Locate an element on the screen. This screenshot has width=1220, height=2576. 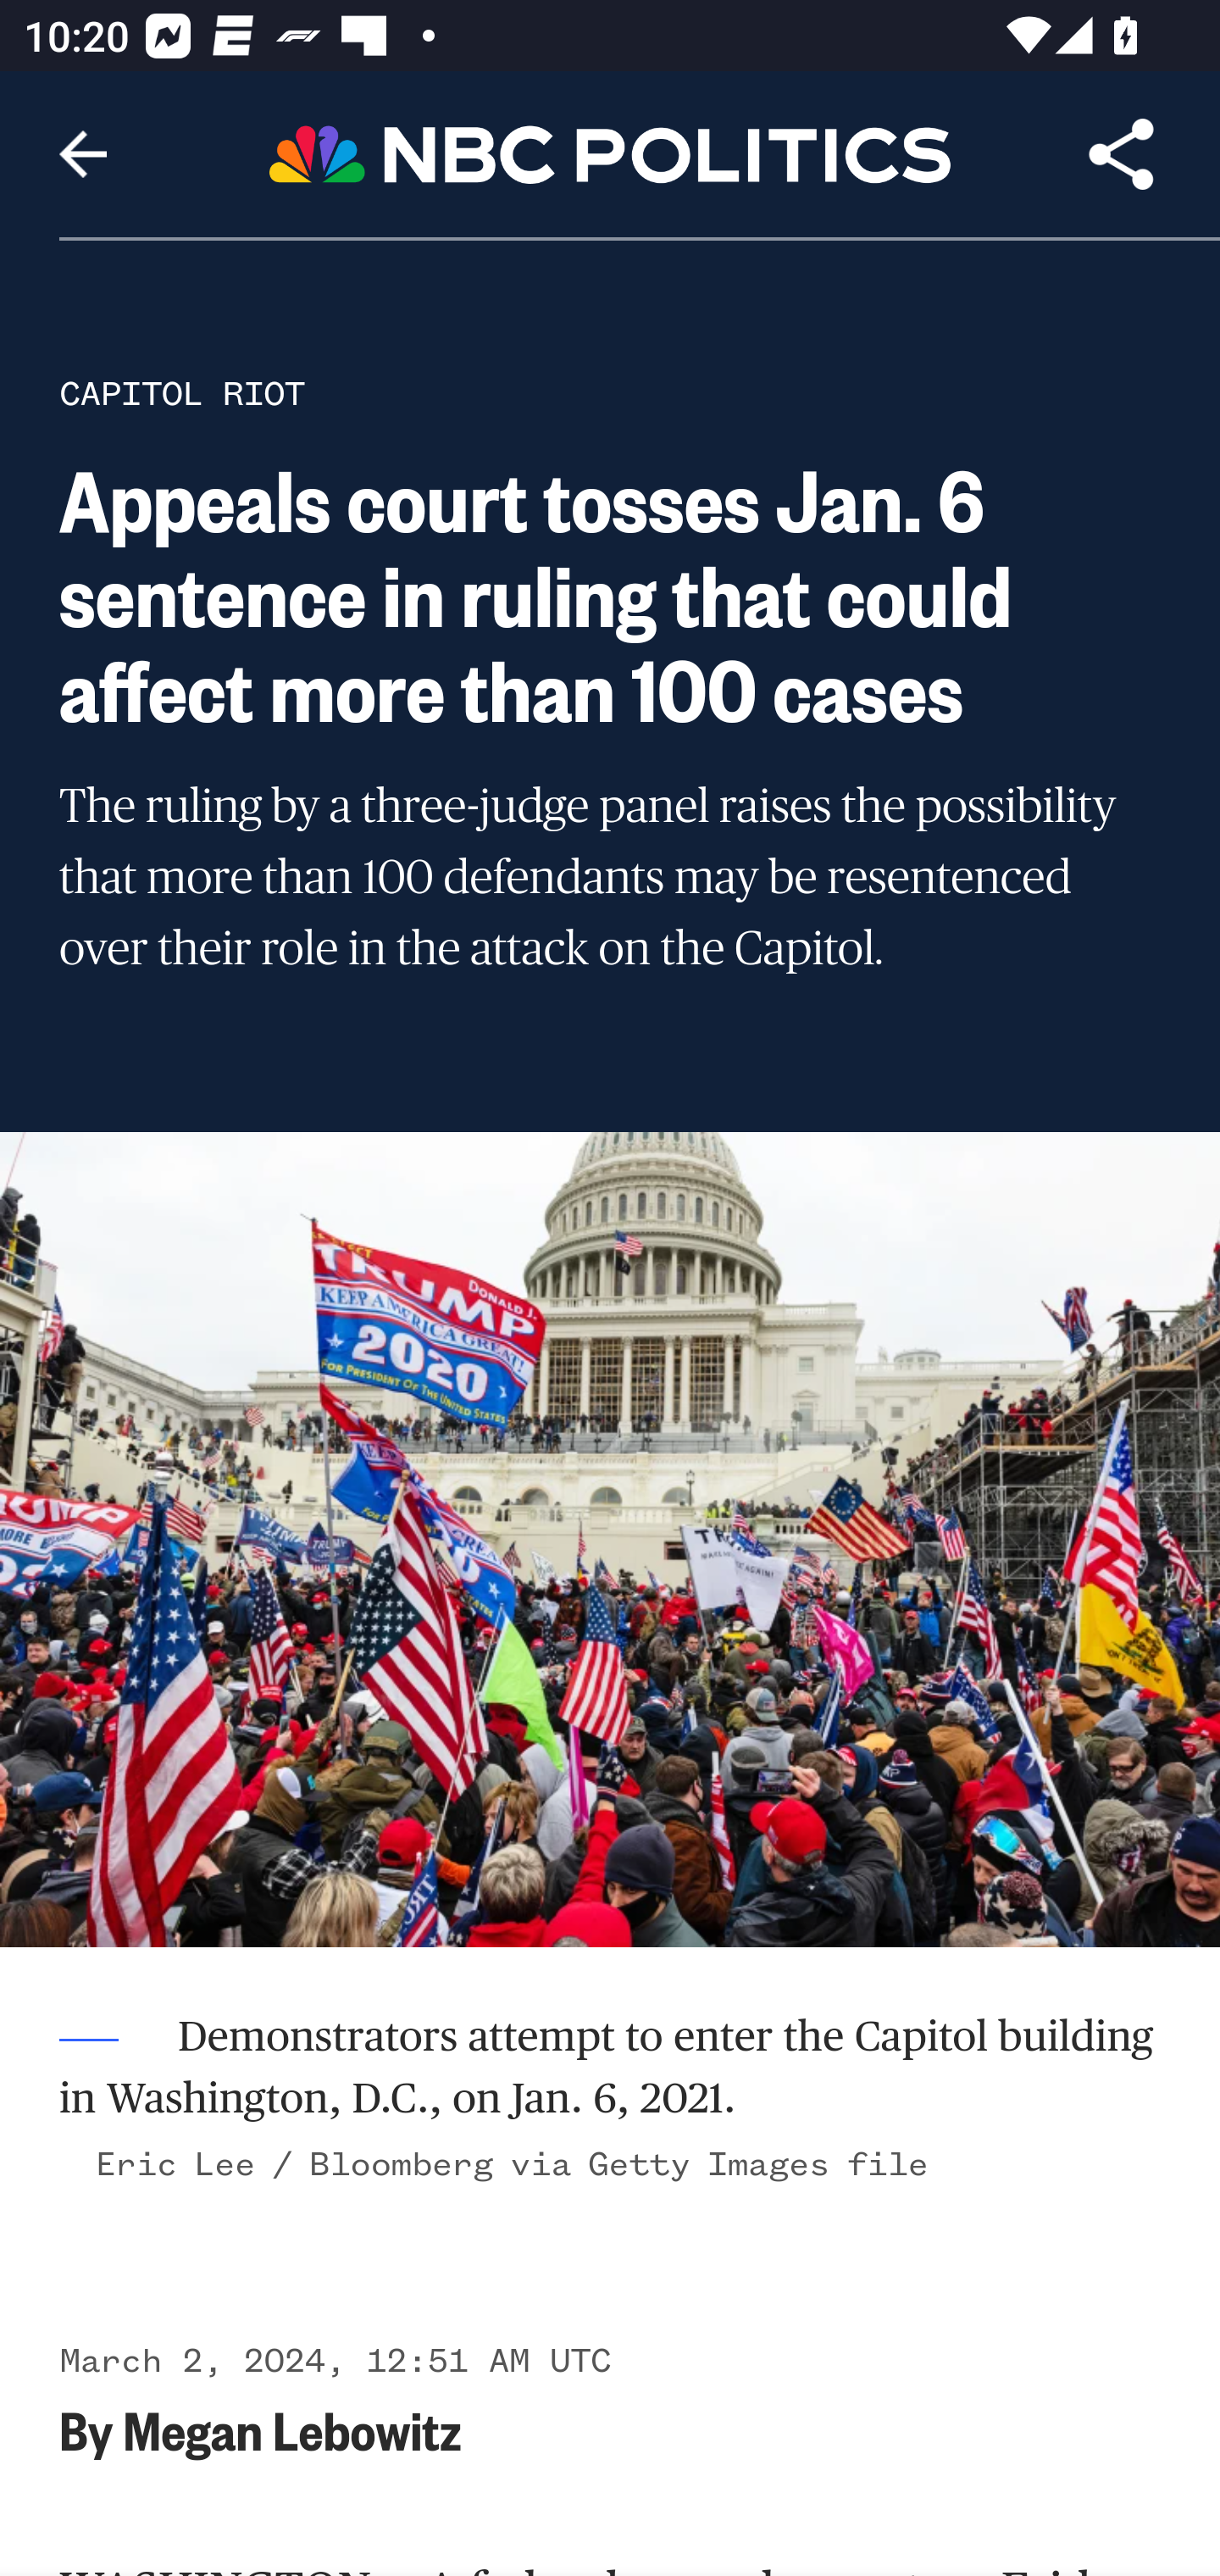
Navigate up is located at coordinates (83, 154).